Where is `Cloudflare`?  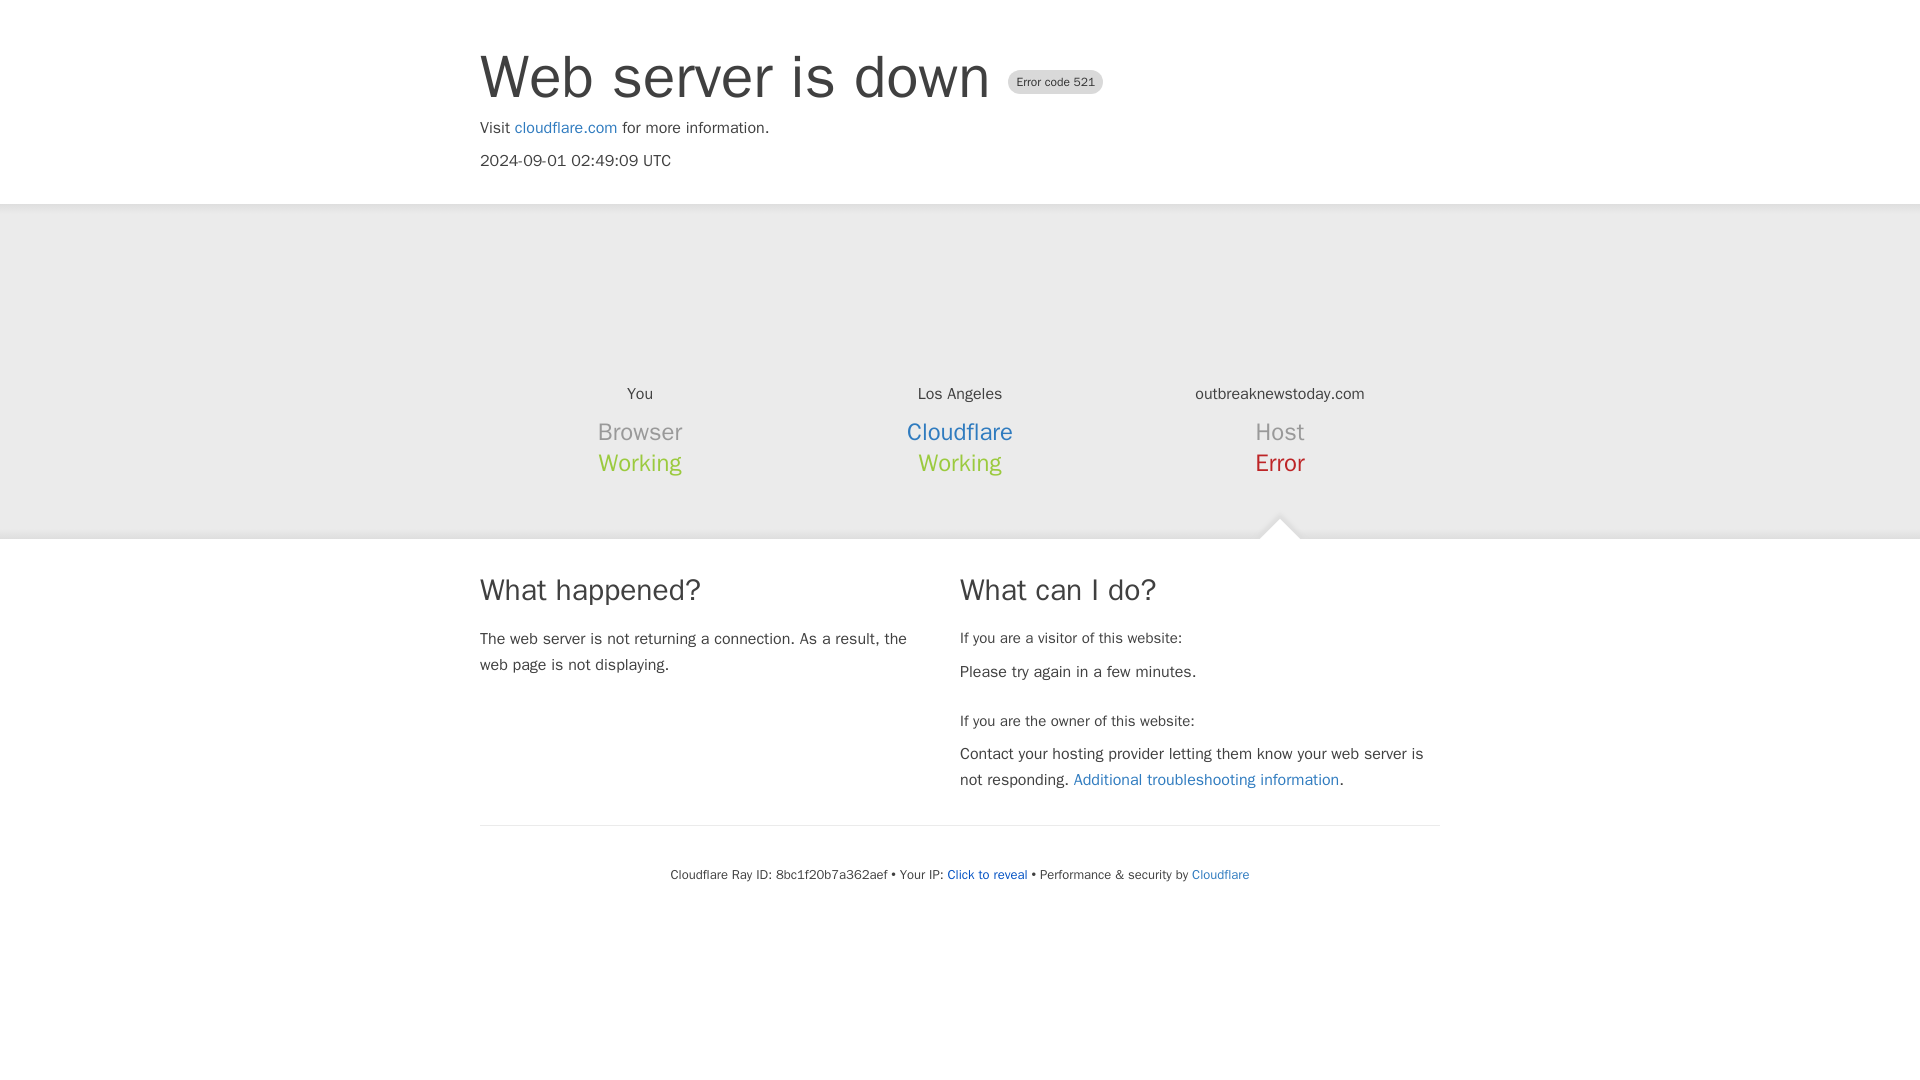 Cloudflare is located at coordinates (1220, 874).